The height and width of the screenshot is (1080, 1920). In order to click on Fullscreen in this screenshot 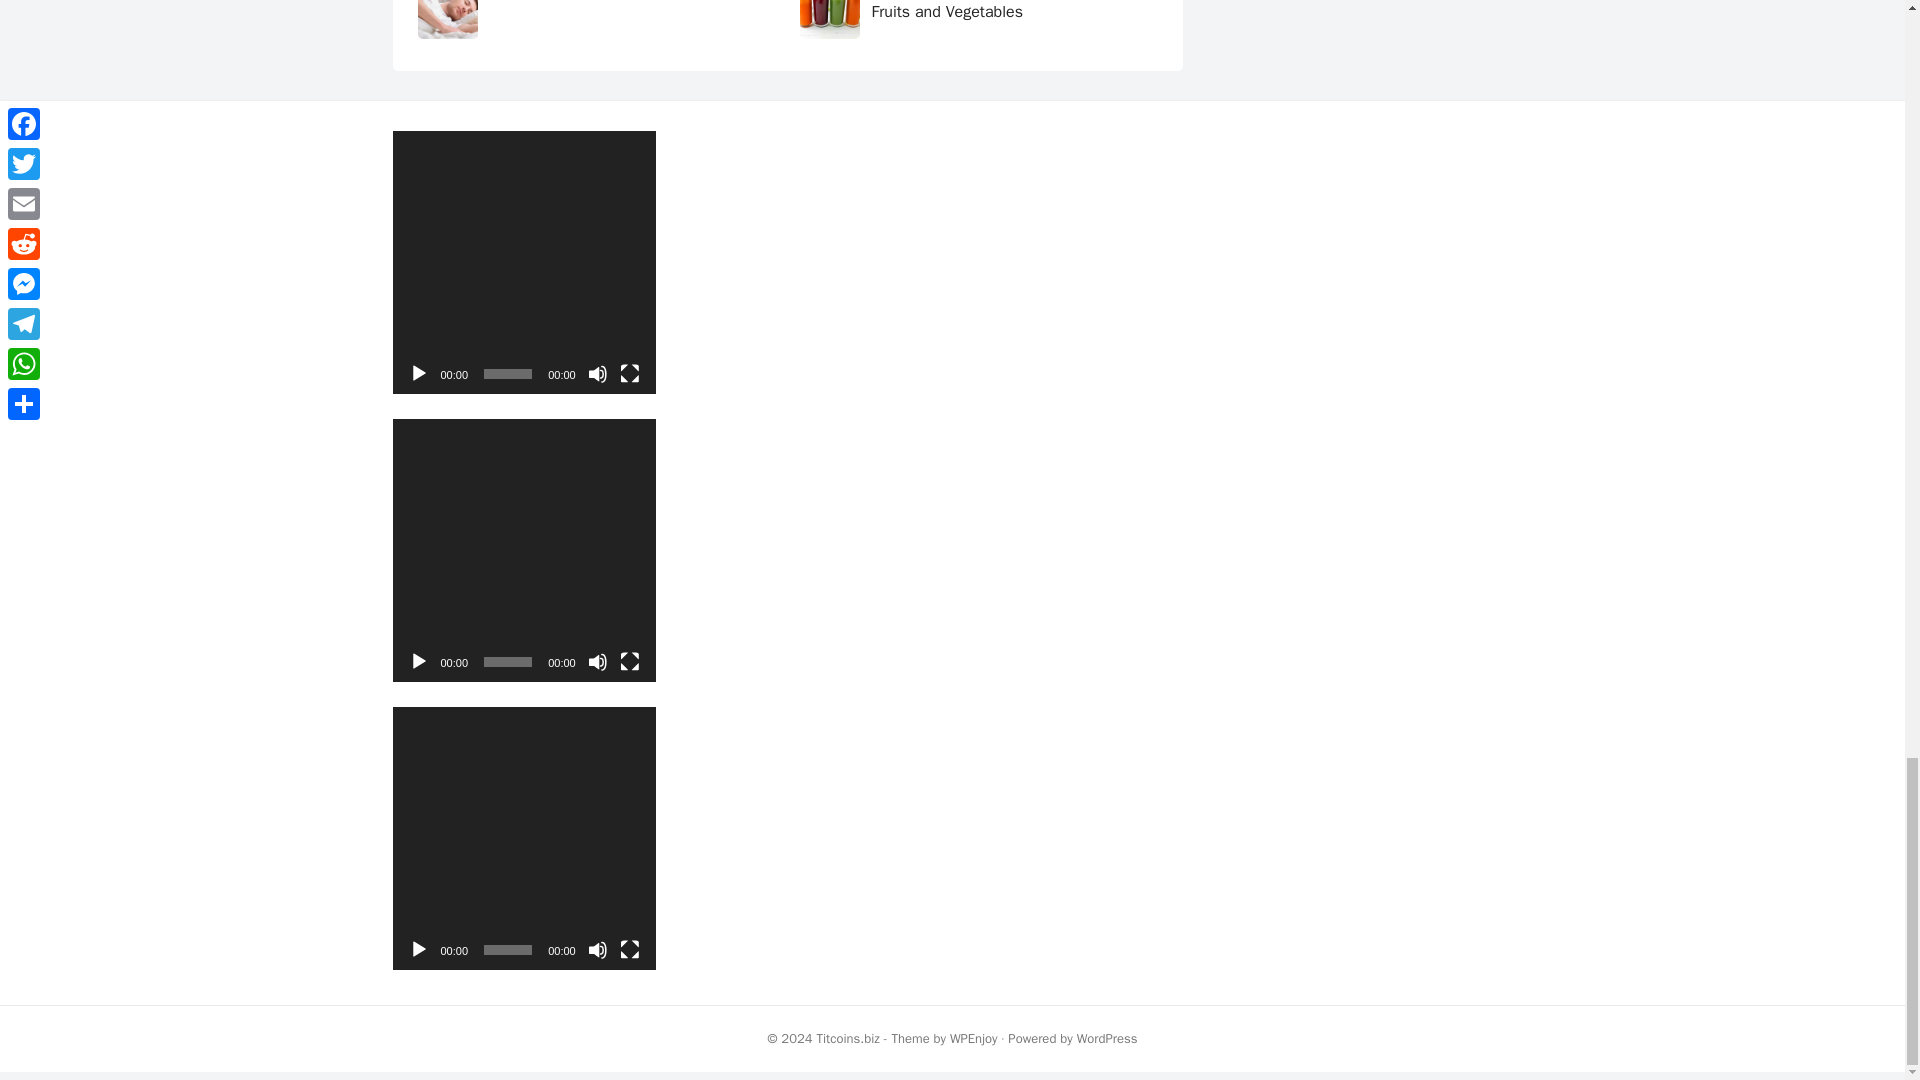, I will do `click(630, 950)`.